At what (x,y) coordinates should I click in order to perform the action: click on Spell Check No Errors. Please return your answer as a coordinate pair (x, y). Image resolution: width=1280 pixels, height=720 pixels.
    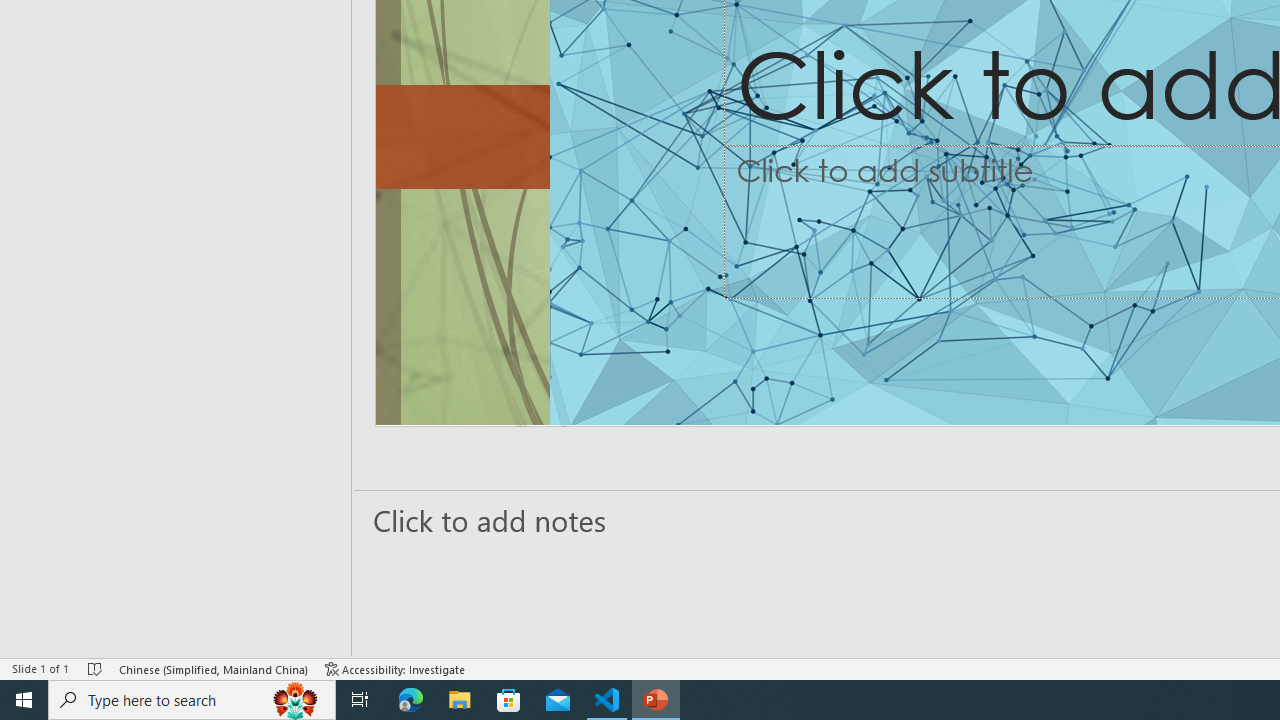
    Looking at the image, I should click on (96, 668).